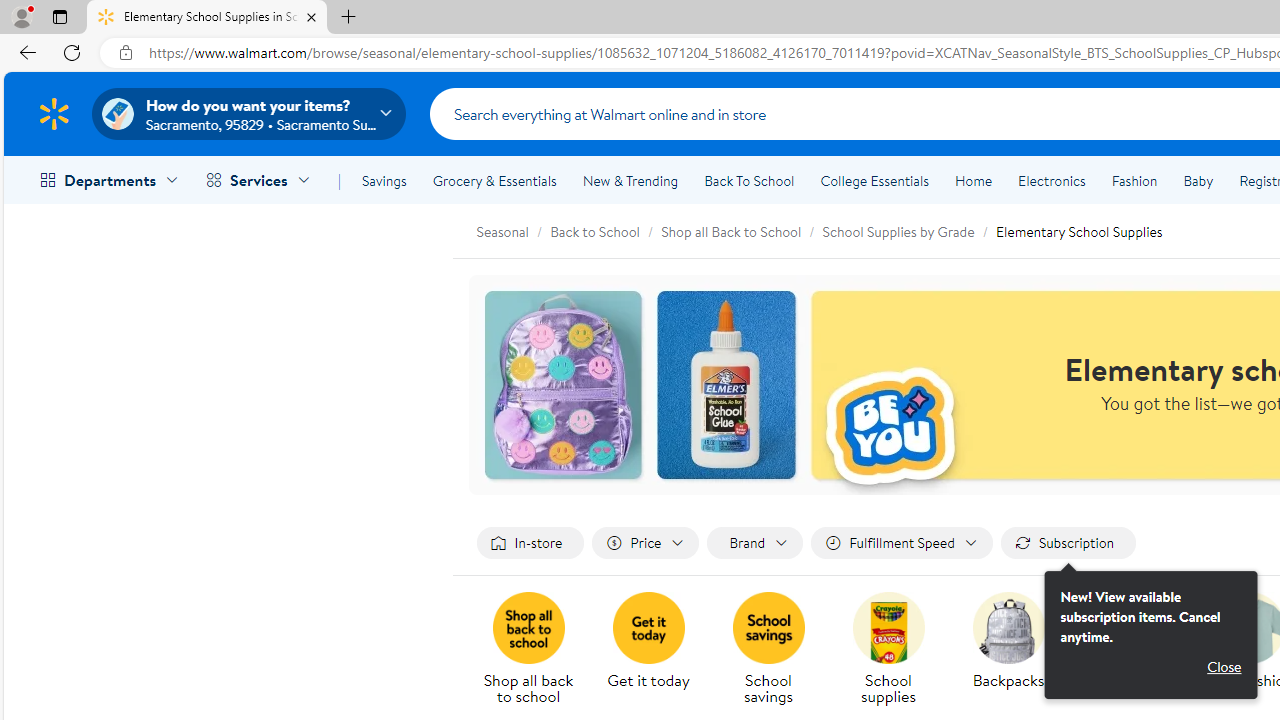 Image resolution: width=1280 pixels, height=720 pixels. What do you see at coordinates (754, 544) in the screenshot?
I see `Filter by Brand not applied, activate to change` at bounding box center [754, 544].